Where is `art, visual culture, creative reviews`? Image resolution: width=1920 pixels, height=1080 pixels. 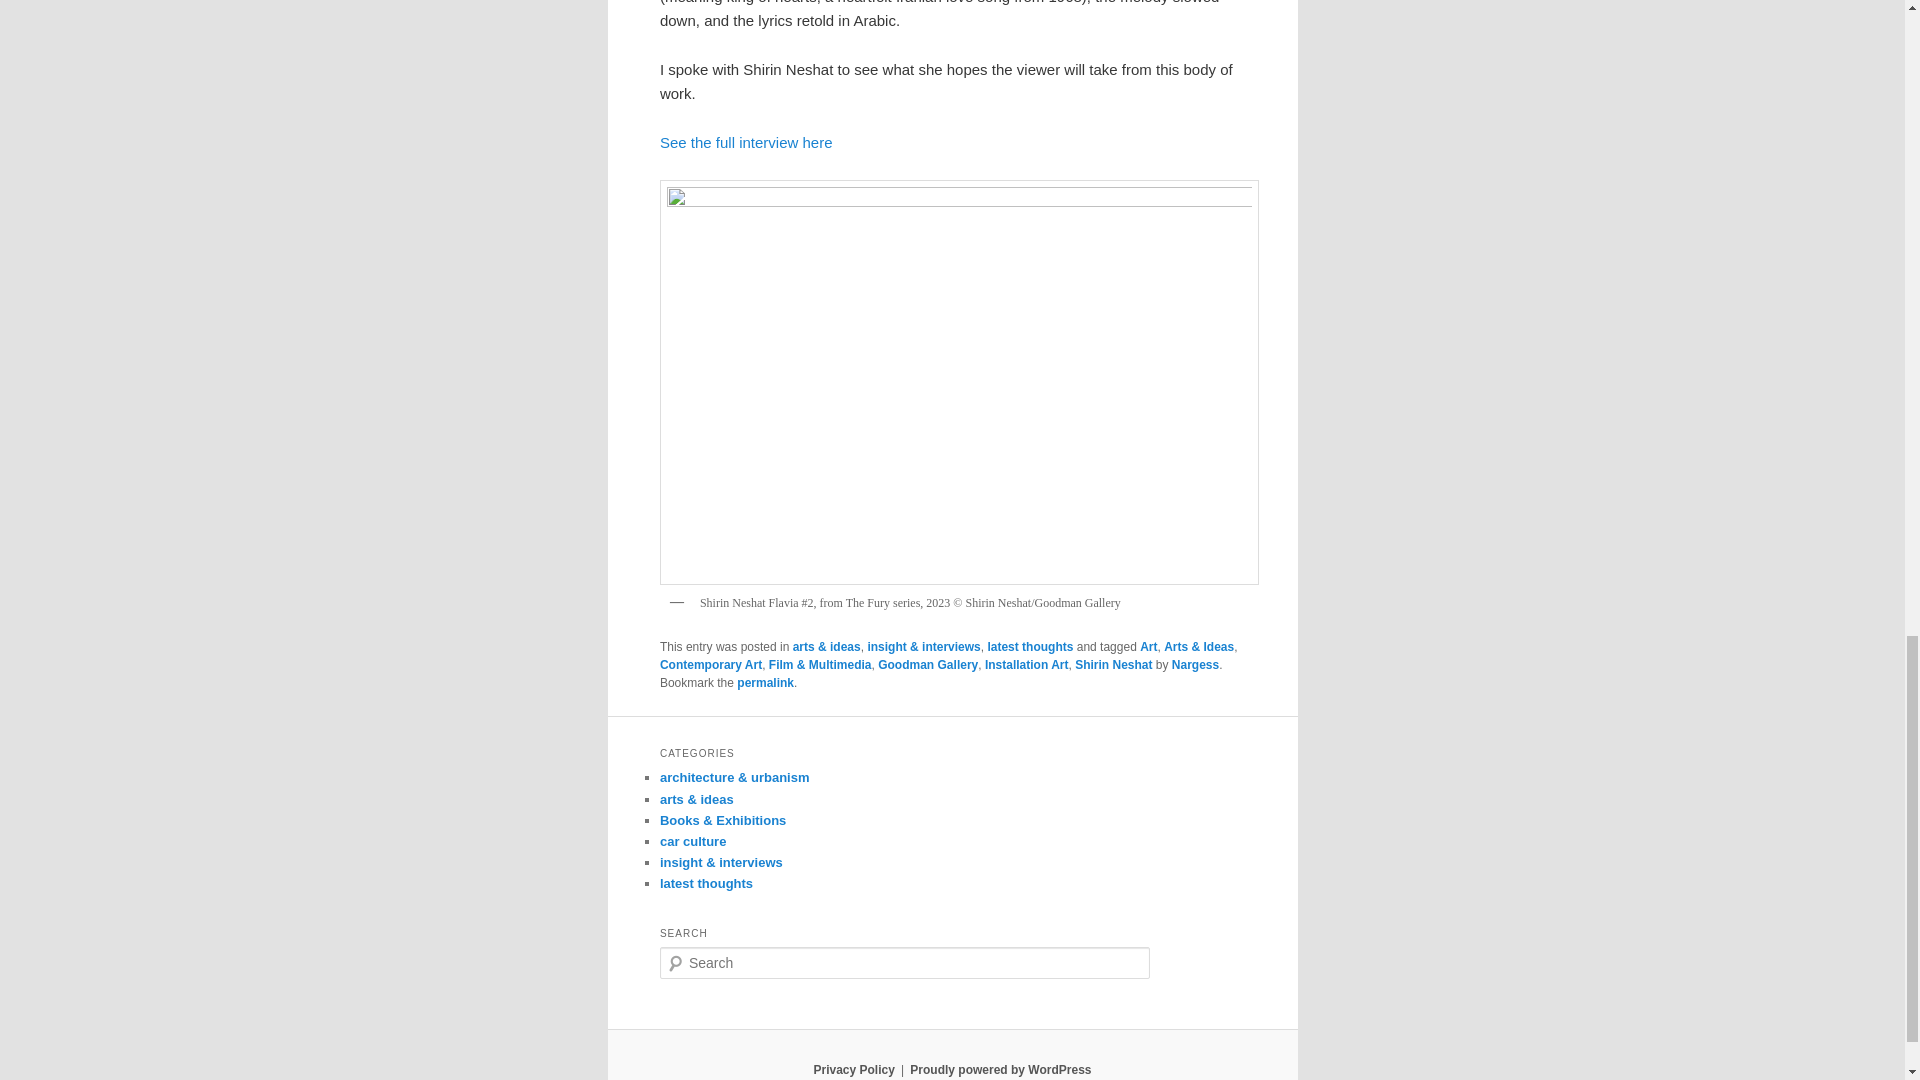 art, visual culture, creative reviews is located at coordinates (696, 798).